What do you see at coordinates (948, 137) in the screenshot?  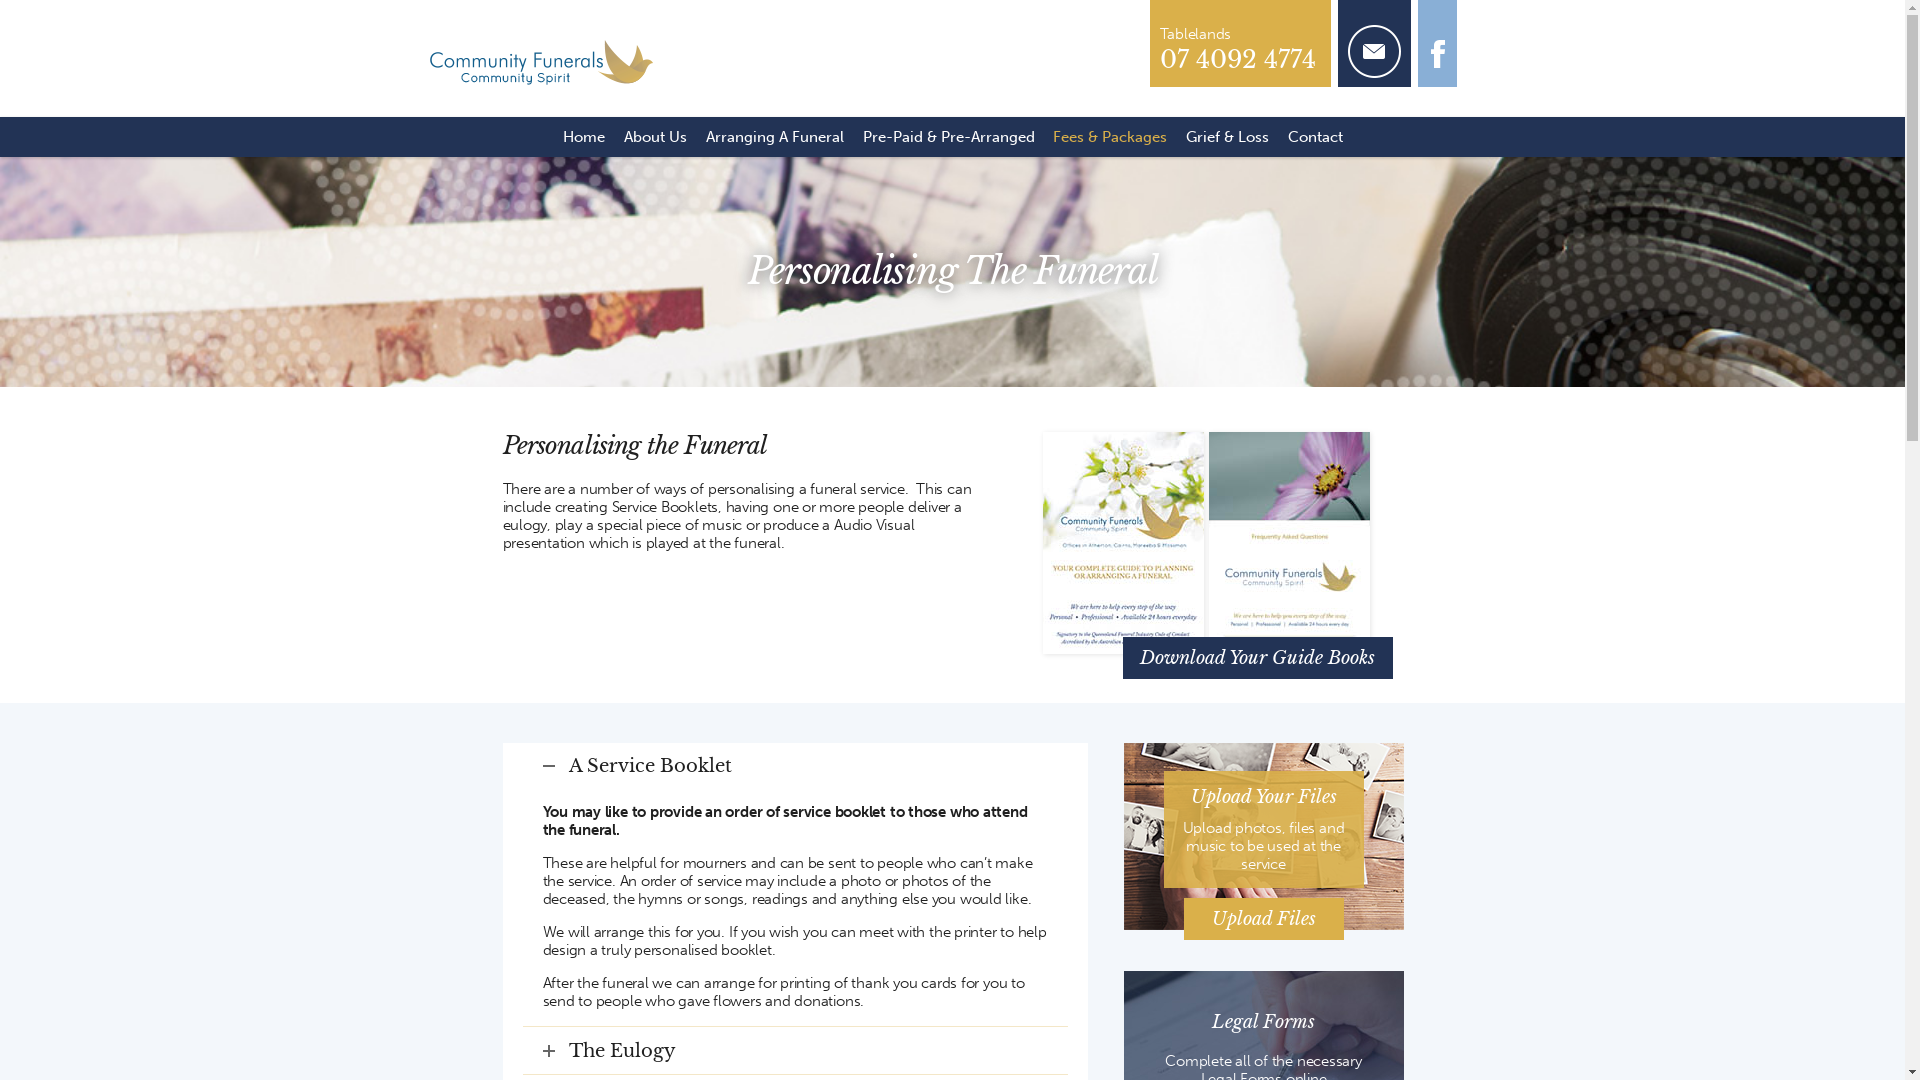 I see `Pre-Paid & Pre-Arranged` at bounding box center [948, 137].